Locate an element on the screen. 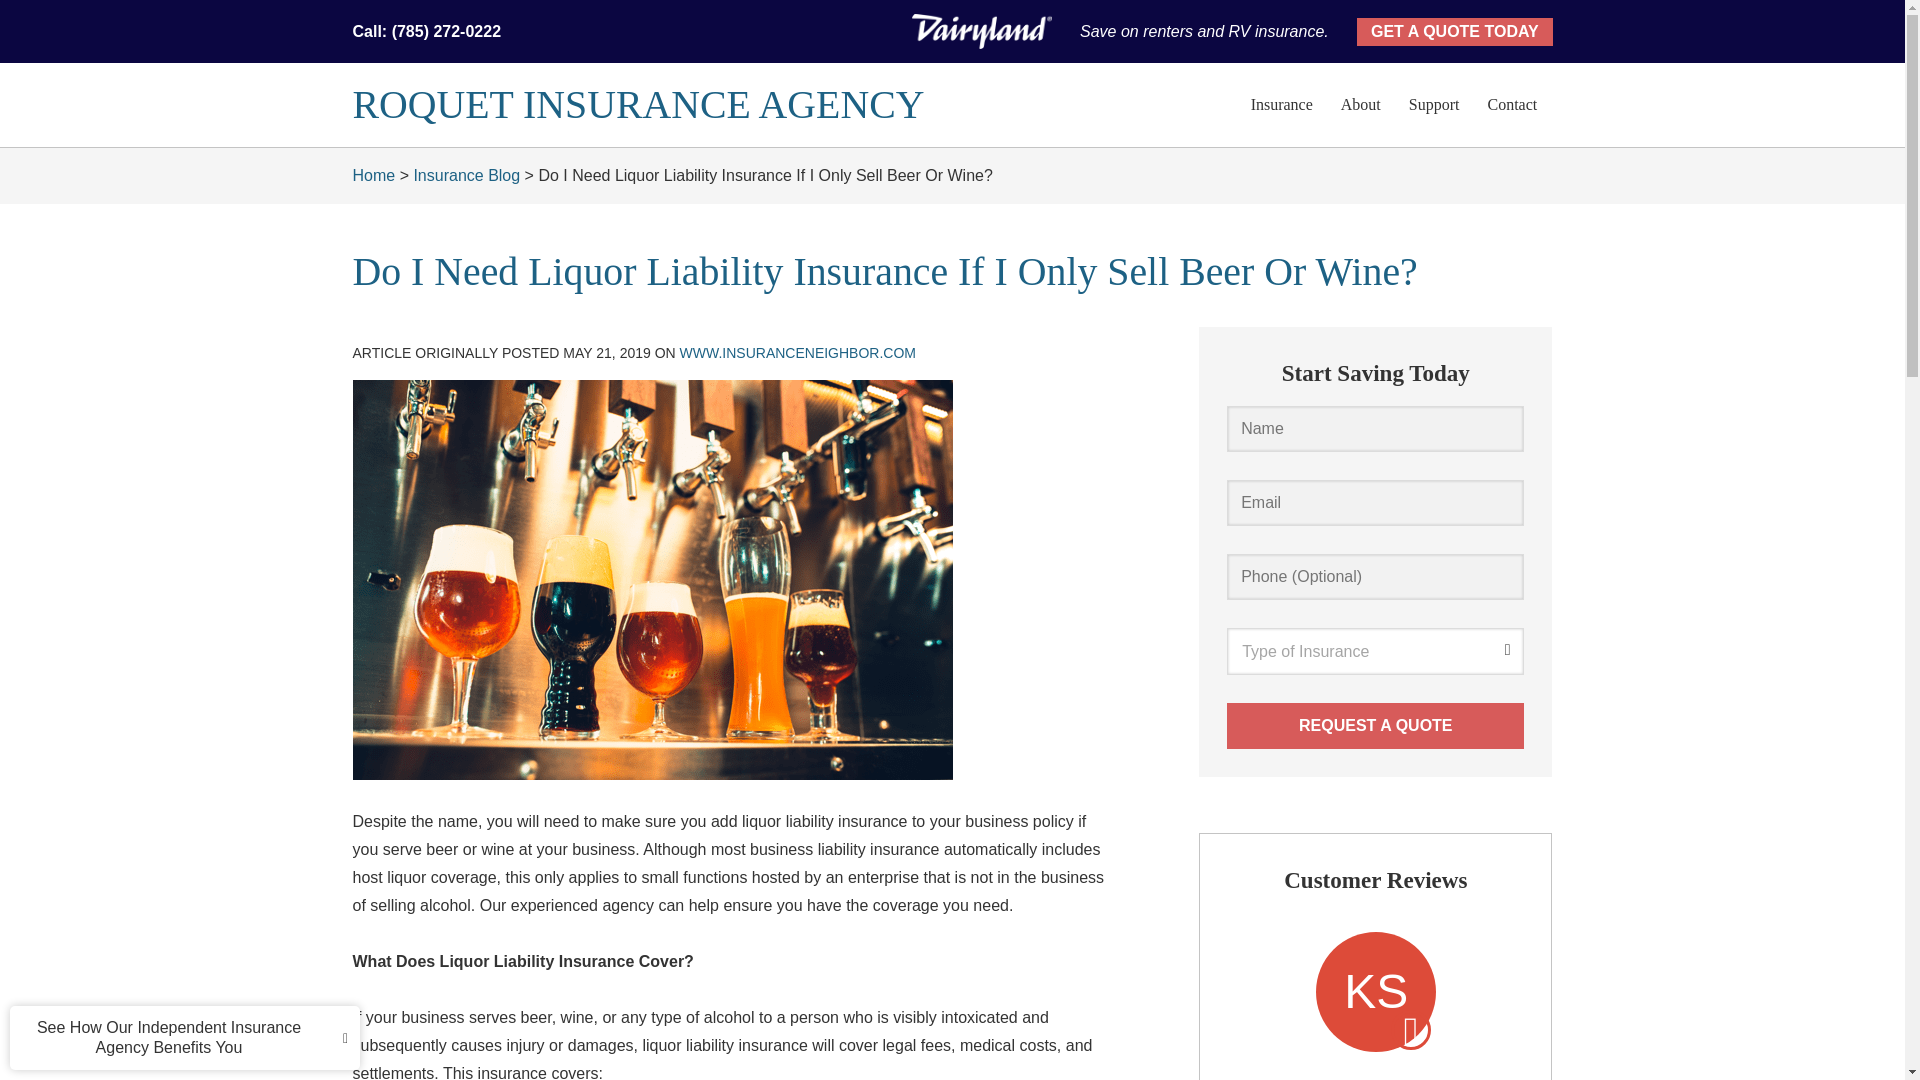  Dairyland-Logo is located at coordinates (982, 31).